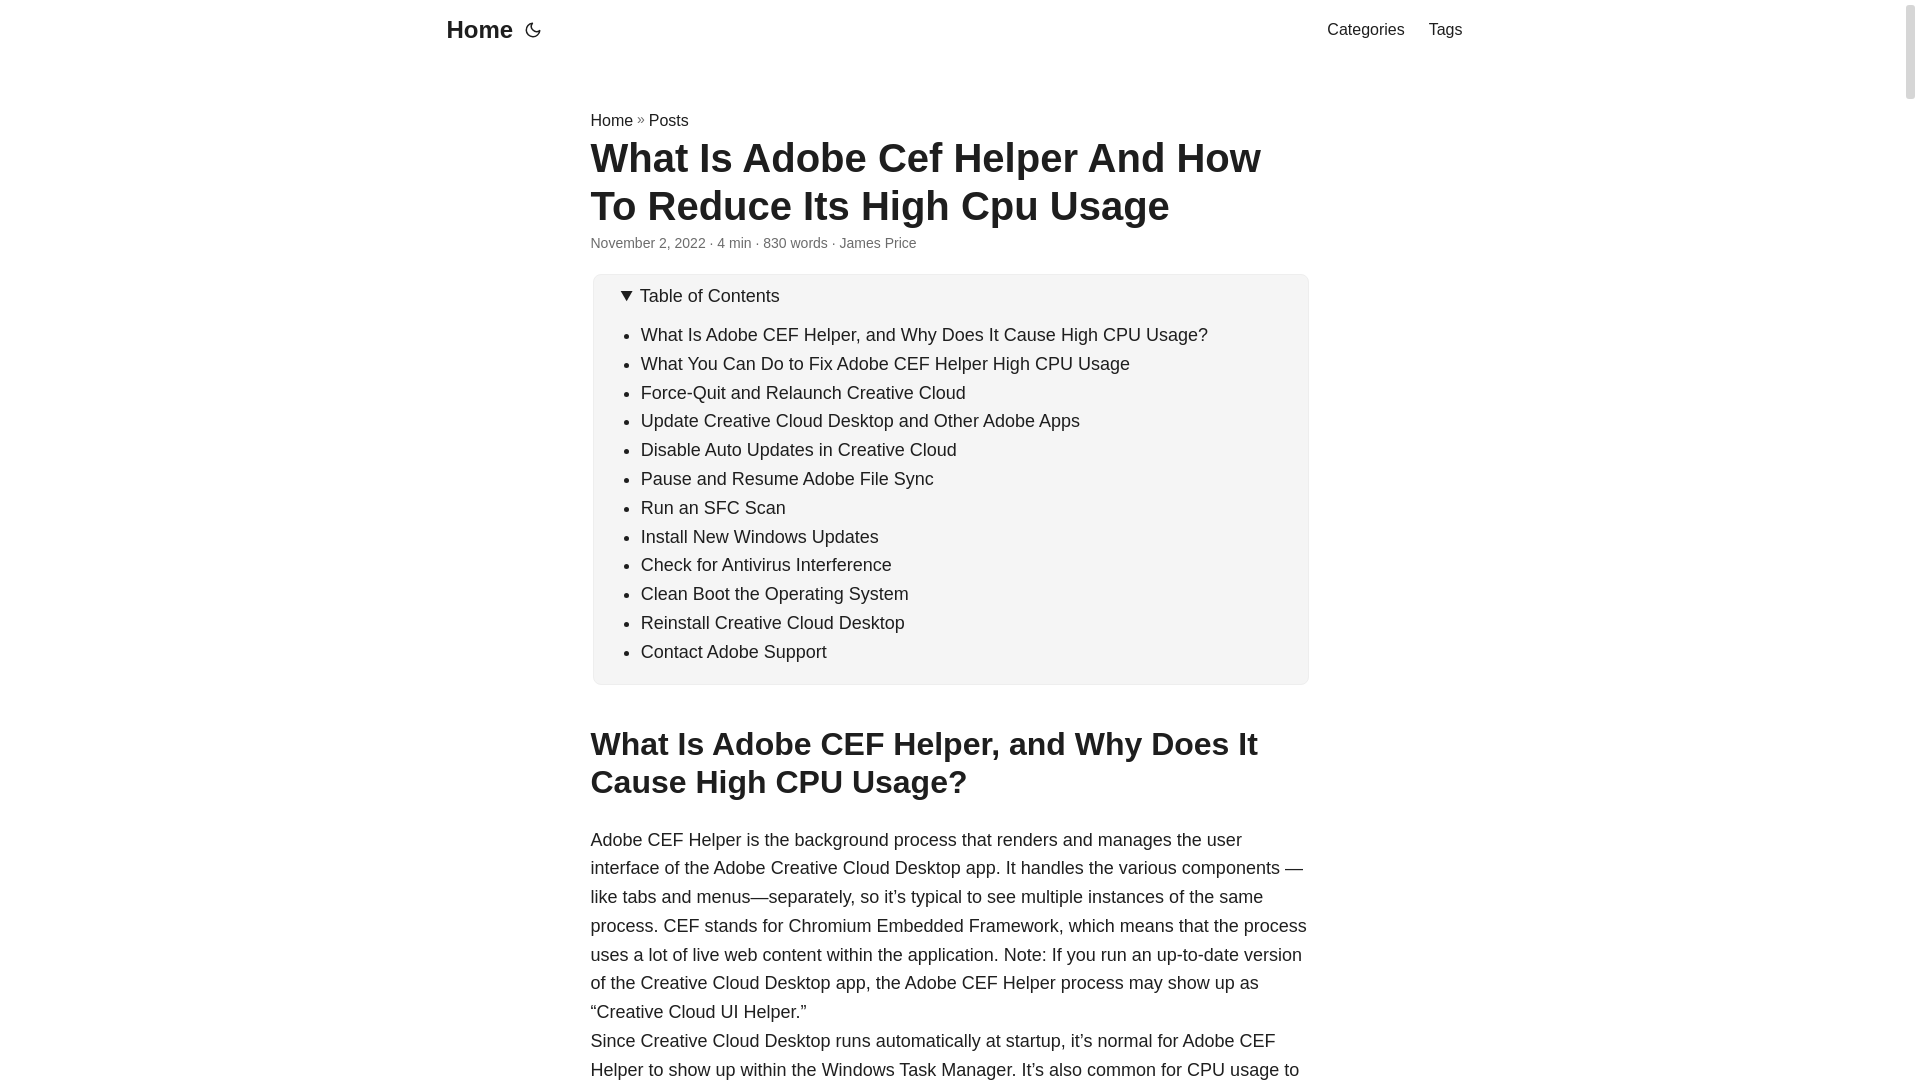 The height and width of the screenshot is (1080, 1920). I want to click on Reinstall Creative Cloud Desktop, so click(772, 622).